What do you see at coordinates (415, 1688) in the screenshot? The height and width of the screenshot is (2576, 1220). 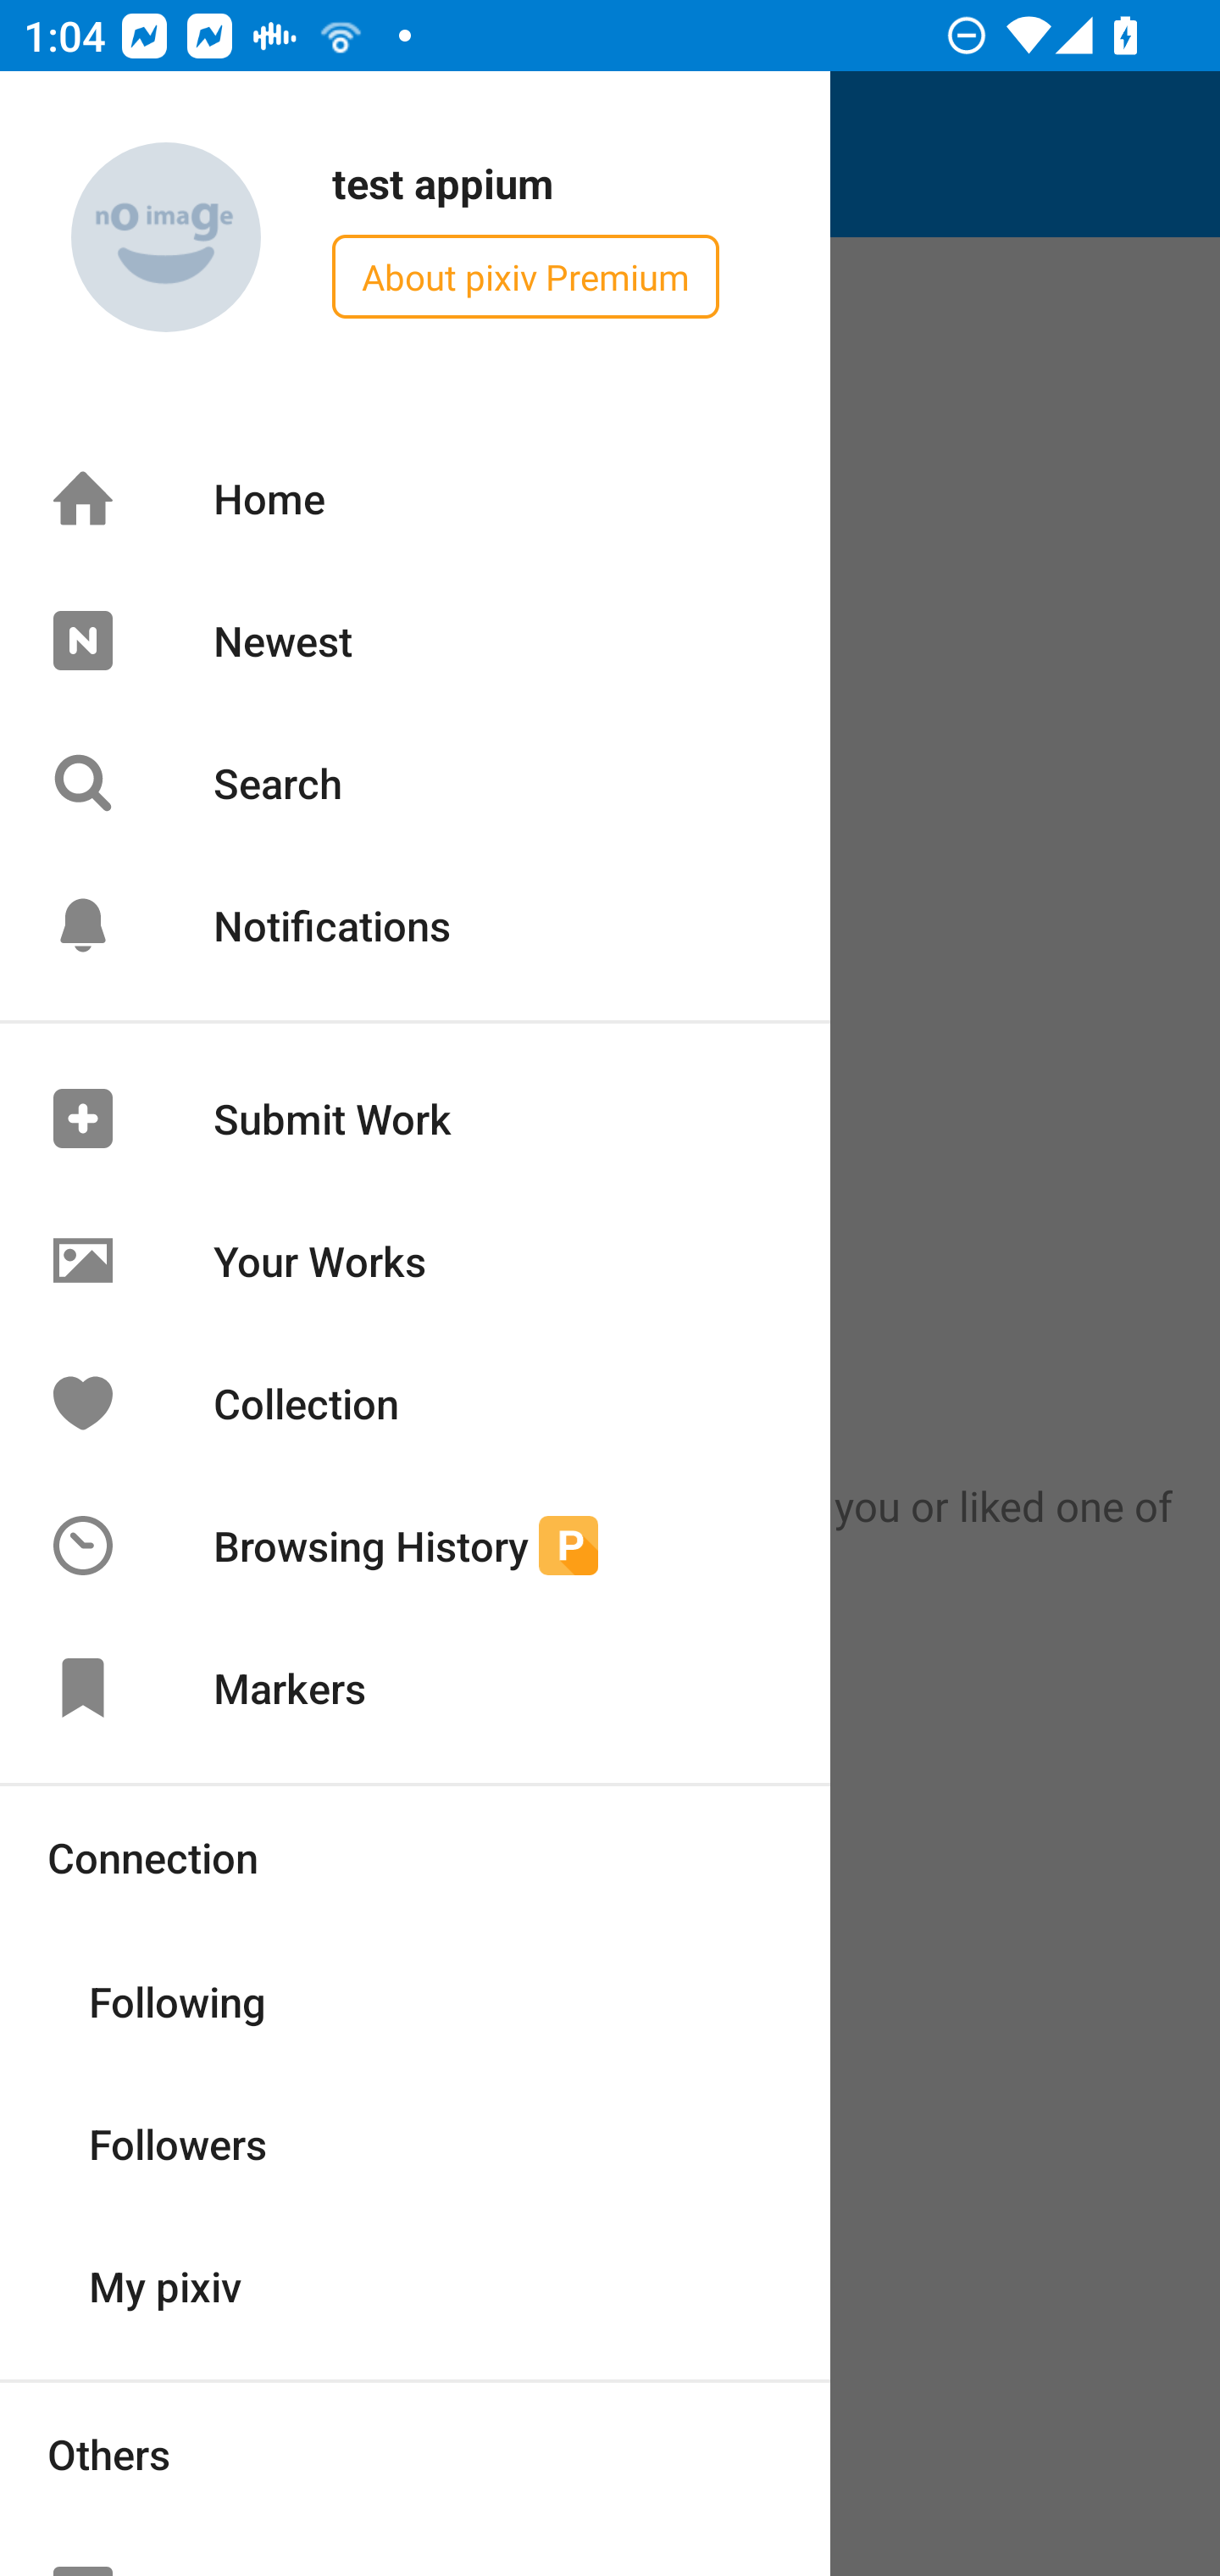 I see `Markers` at bounding box center [415, 1688].